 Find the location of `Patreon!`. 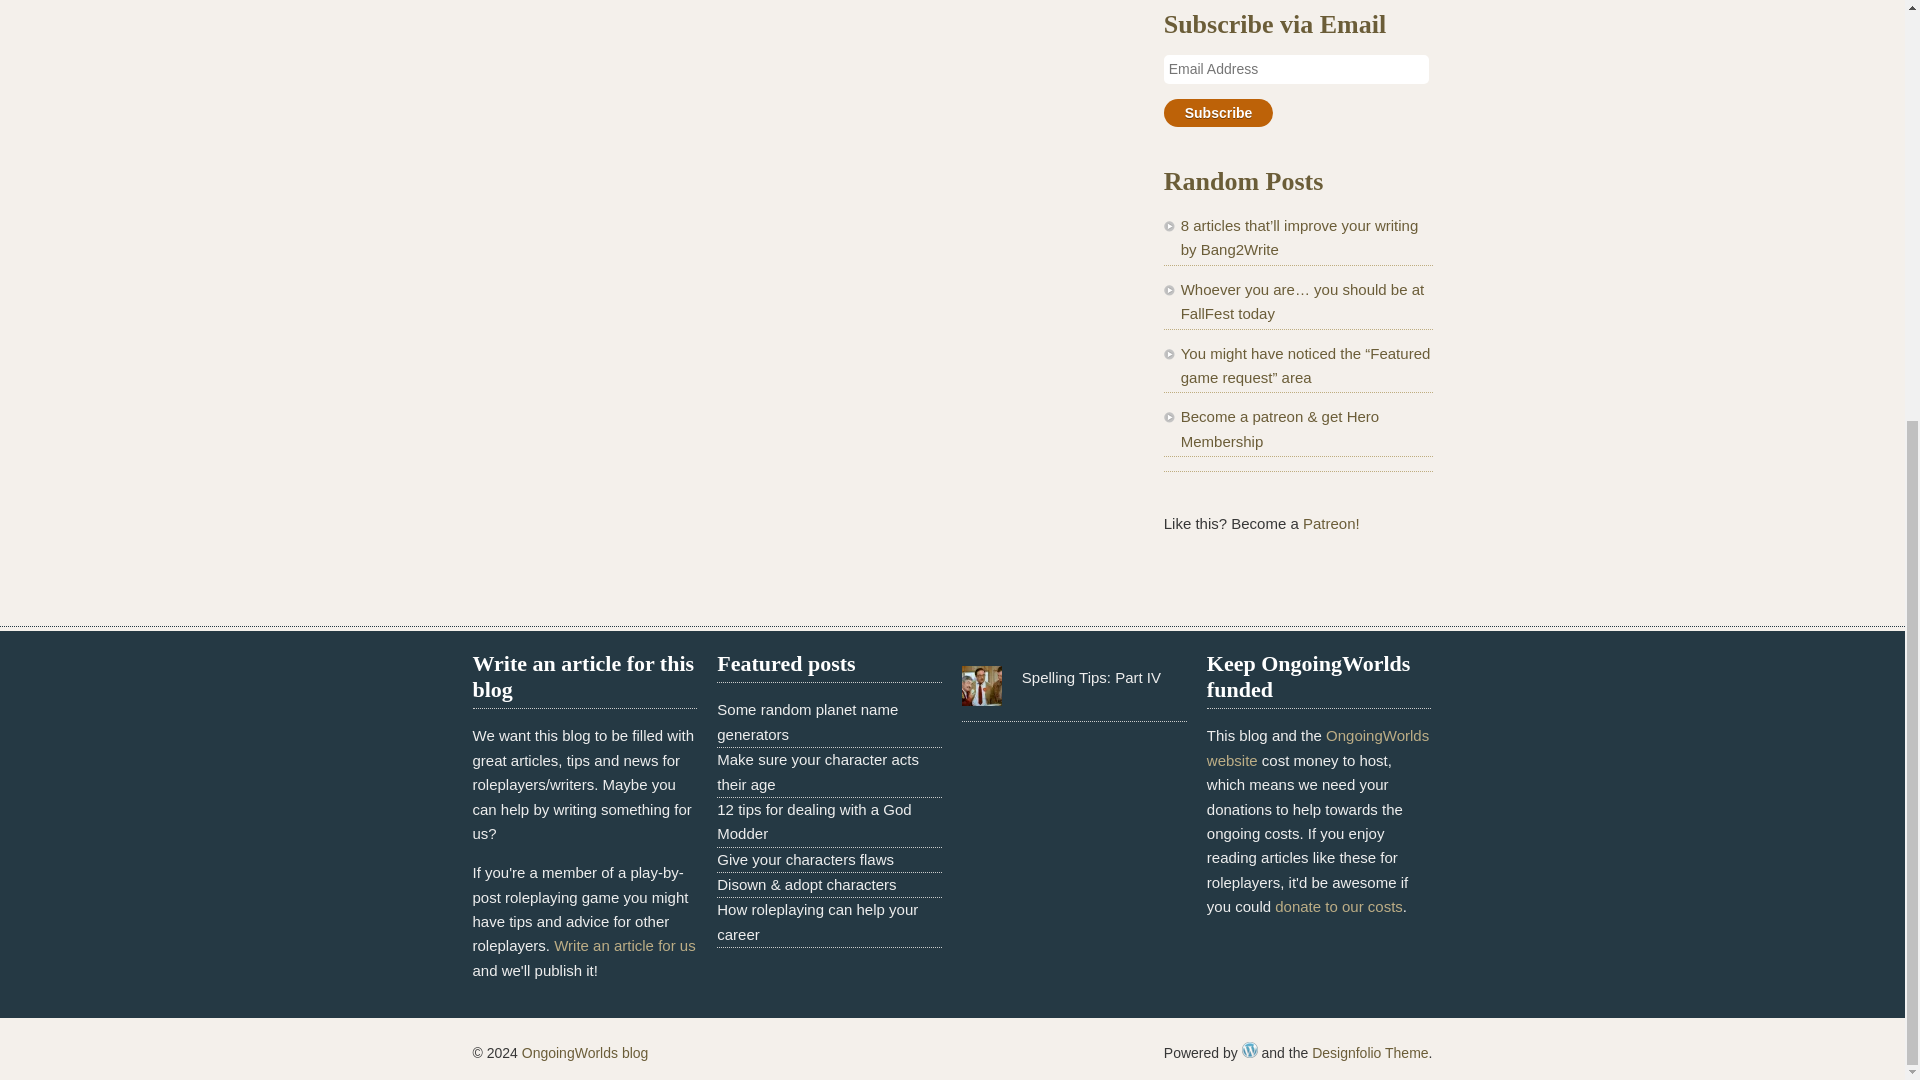

Patreon! is located at coordinates (1331, 524).